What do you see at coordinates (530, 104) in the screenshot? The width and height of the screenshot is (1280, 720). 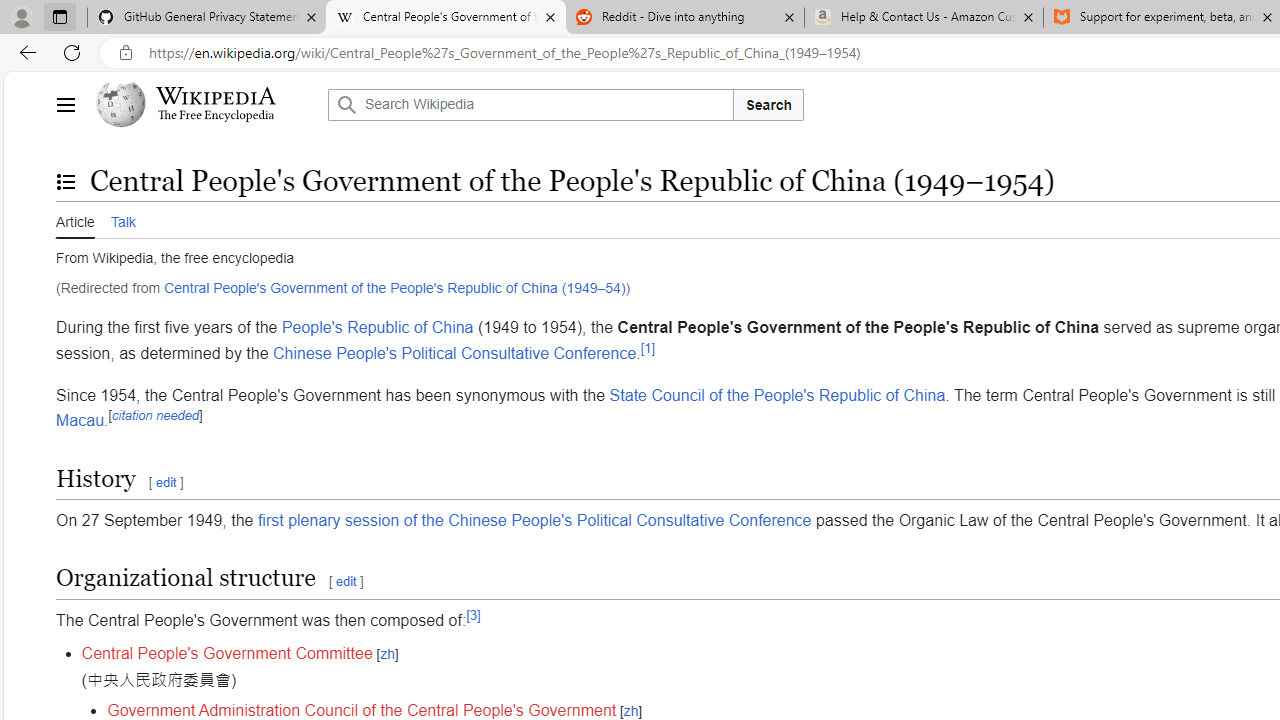 I see `Search Wikipedia` at bounding box center [530, 104].